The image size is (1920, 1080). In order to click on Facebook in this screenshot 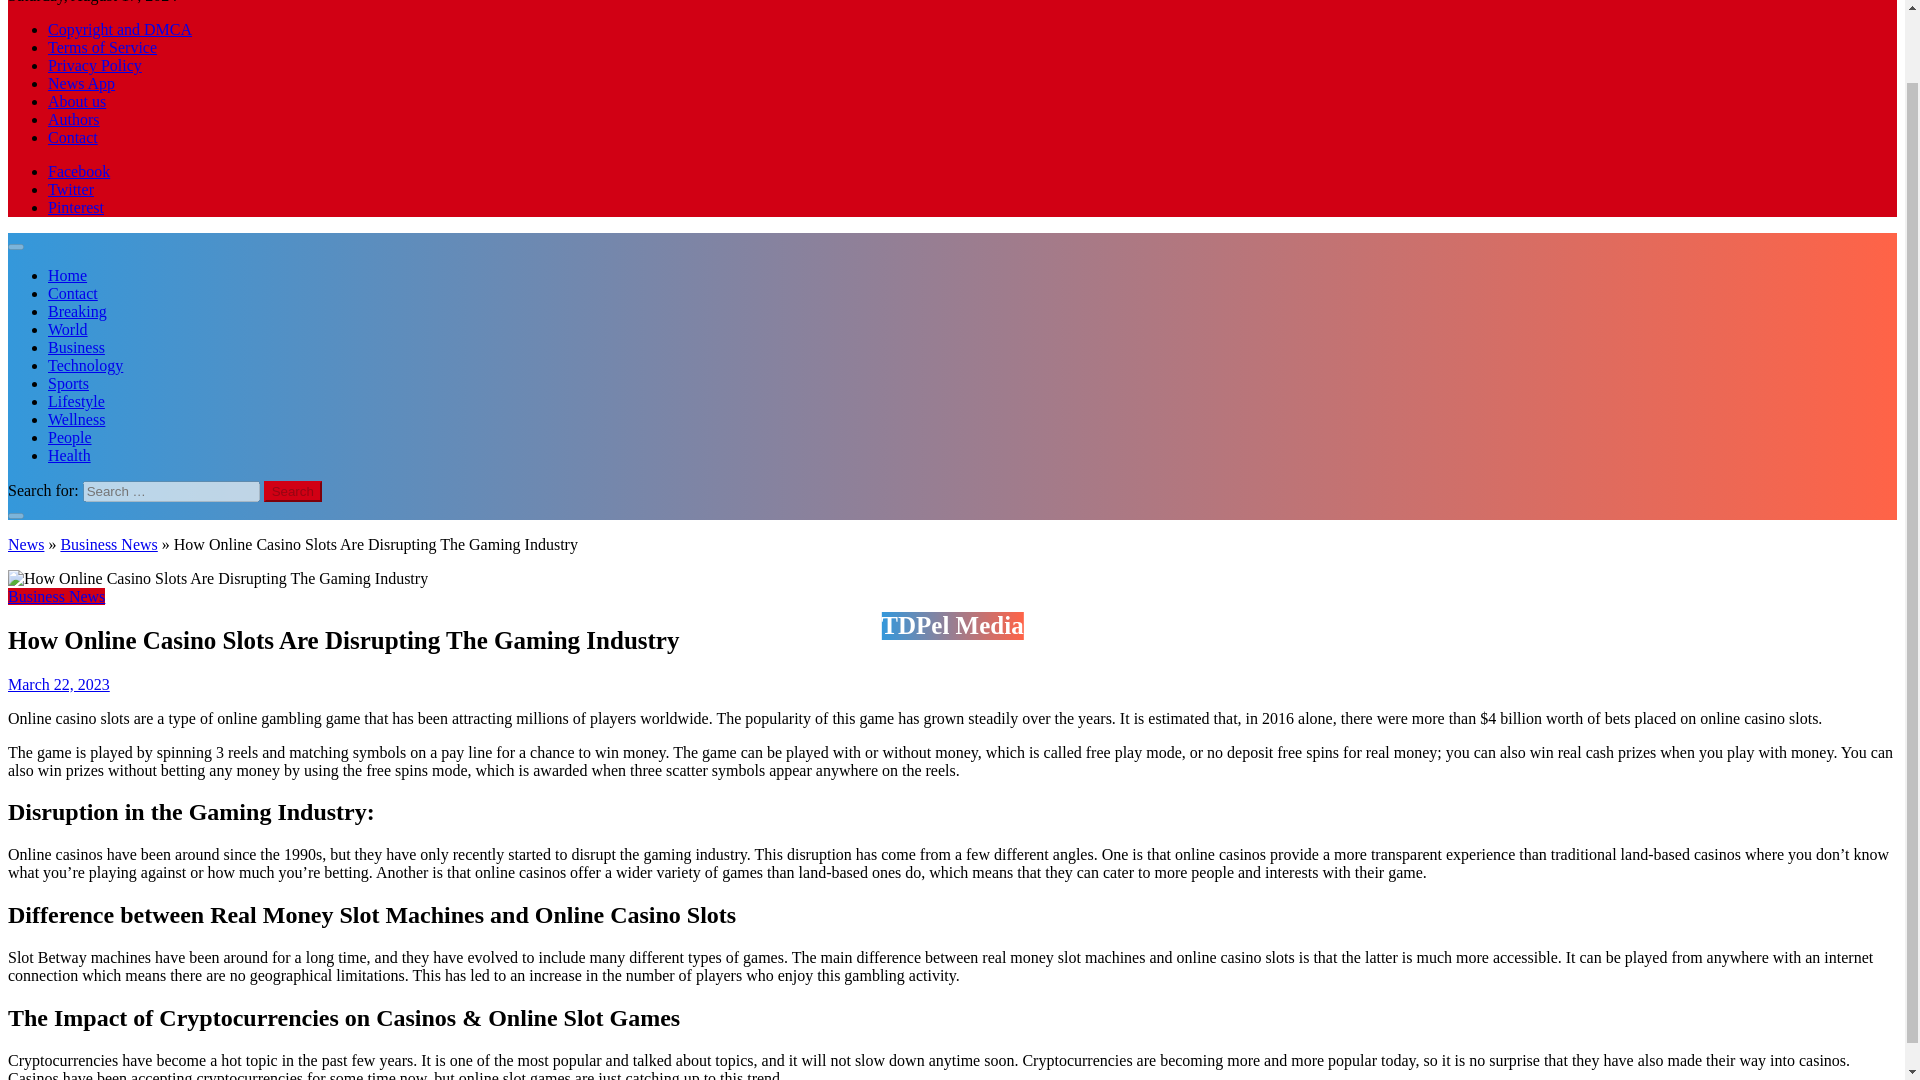, I will do `click(78, 172)`.